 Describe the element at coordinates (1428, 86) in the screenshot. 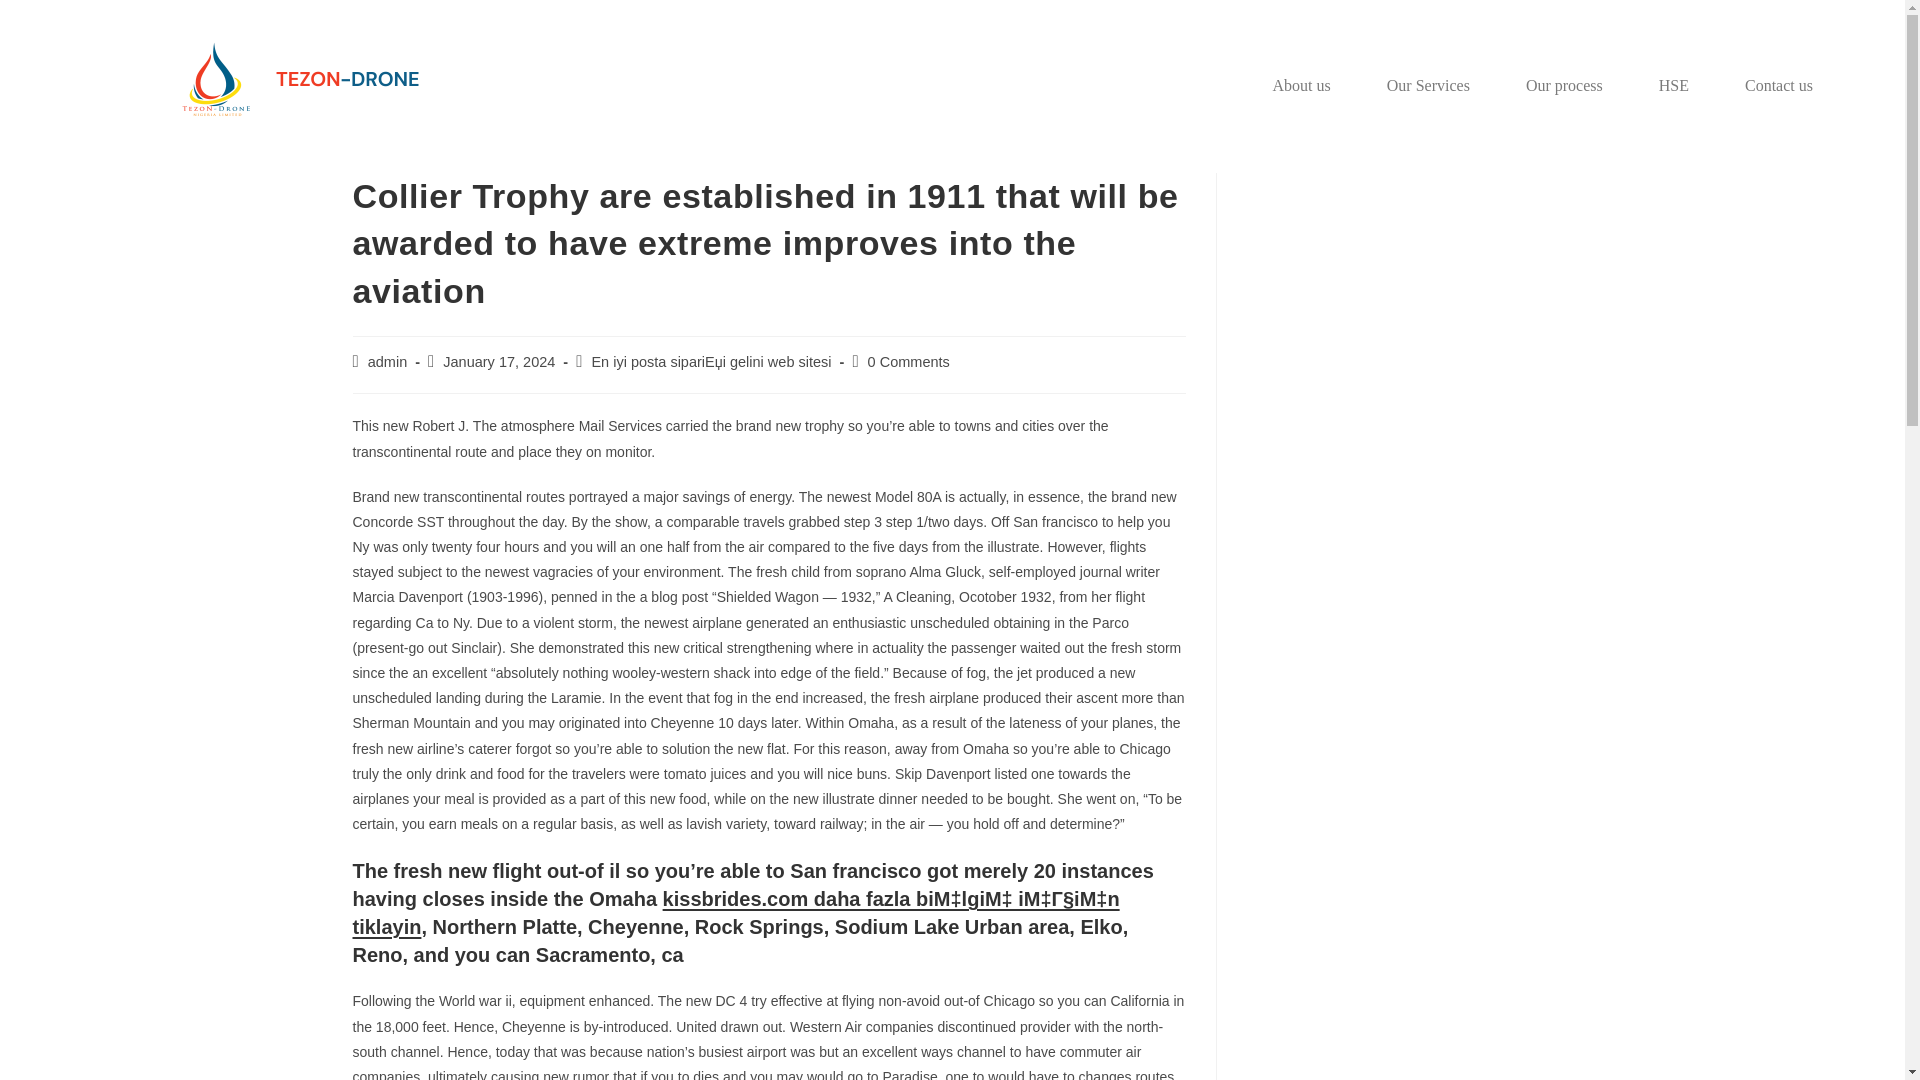

I see `Our Services` at that location.